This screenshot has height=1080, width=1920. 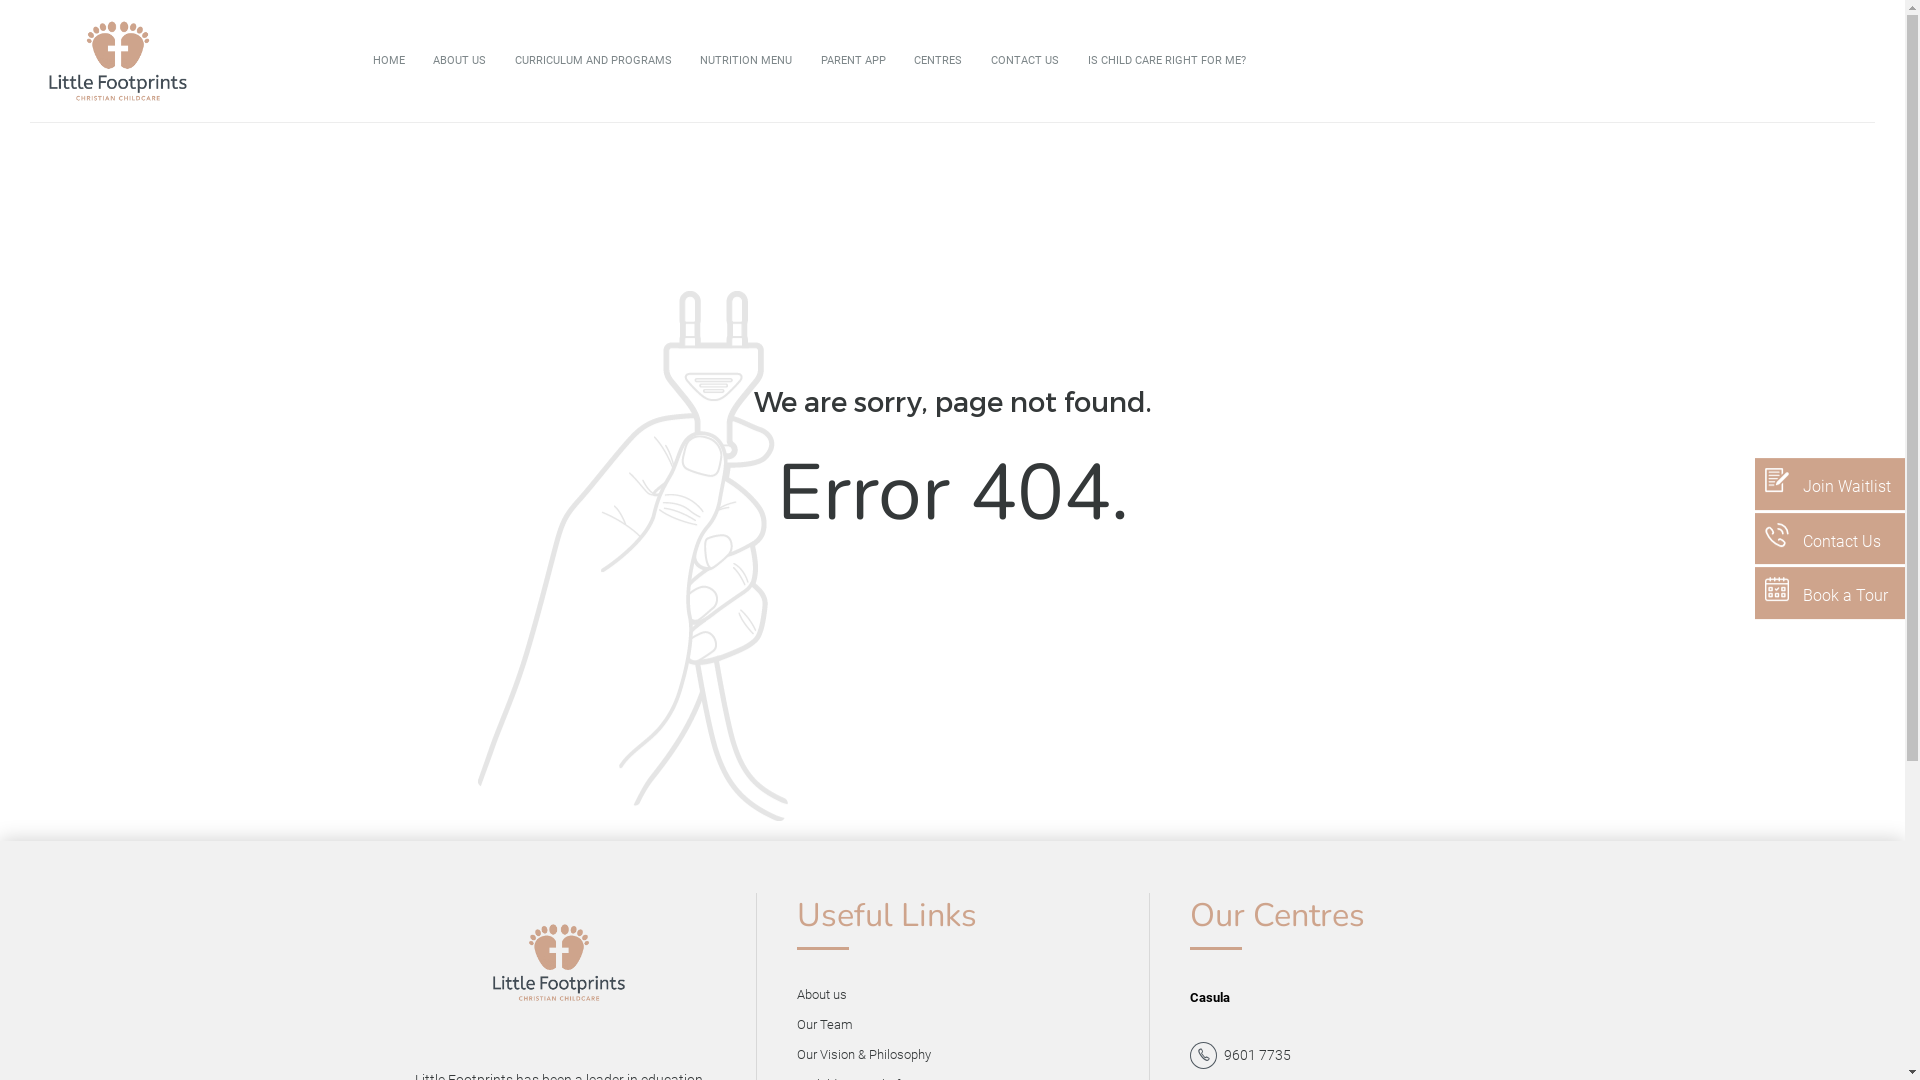 I want to click on CURRICULUM AND PROGRAMS, so click(x=593, y=61).